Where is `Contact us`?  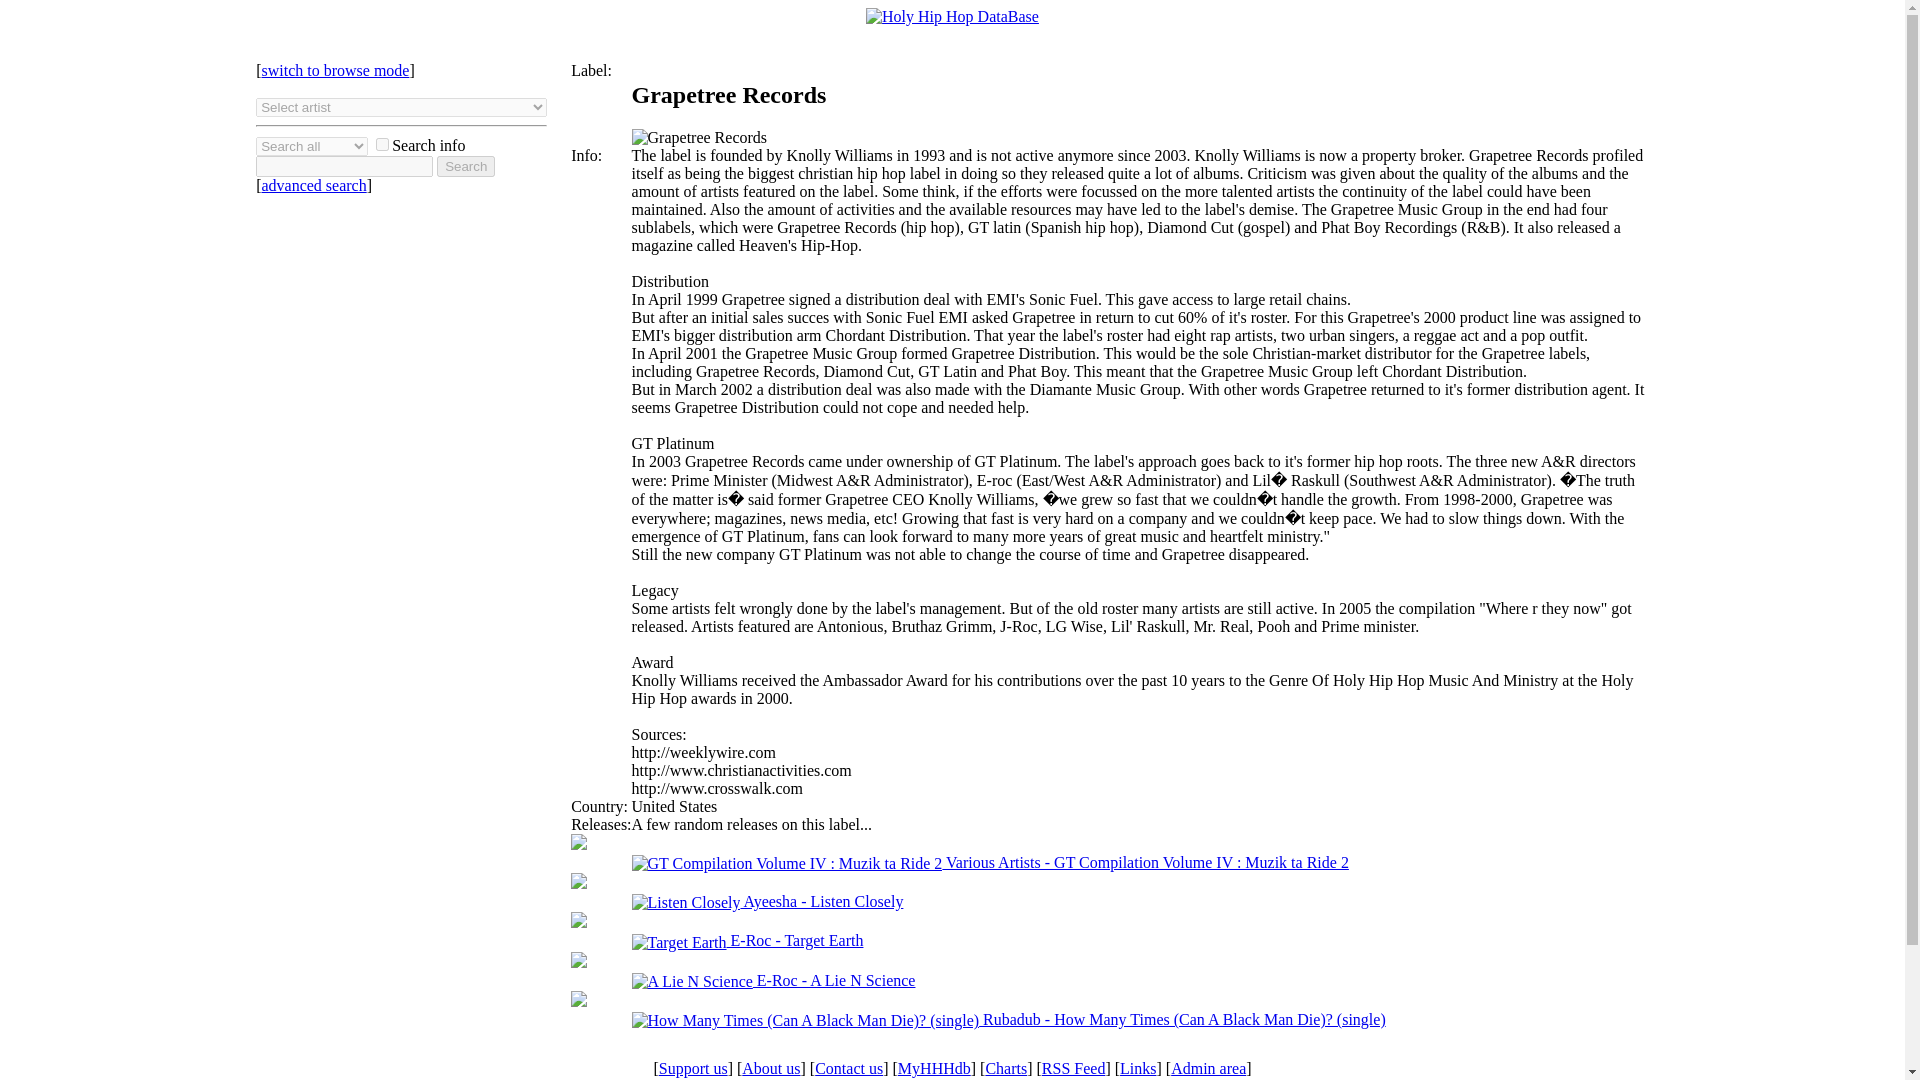
Contact us is located at coordinates (848, 1068).